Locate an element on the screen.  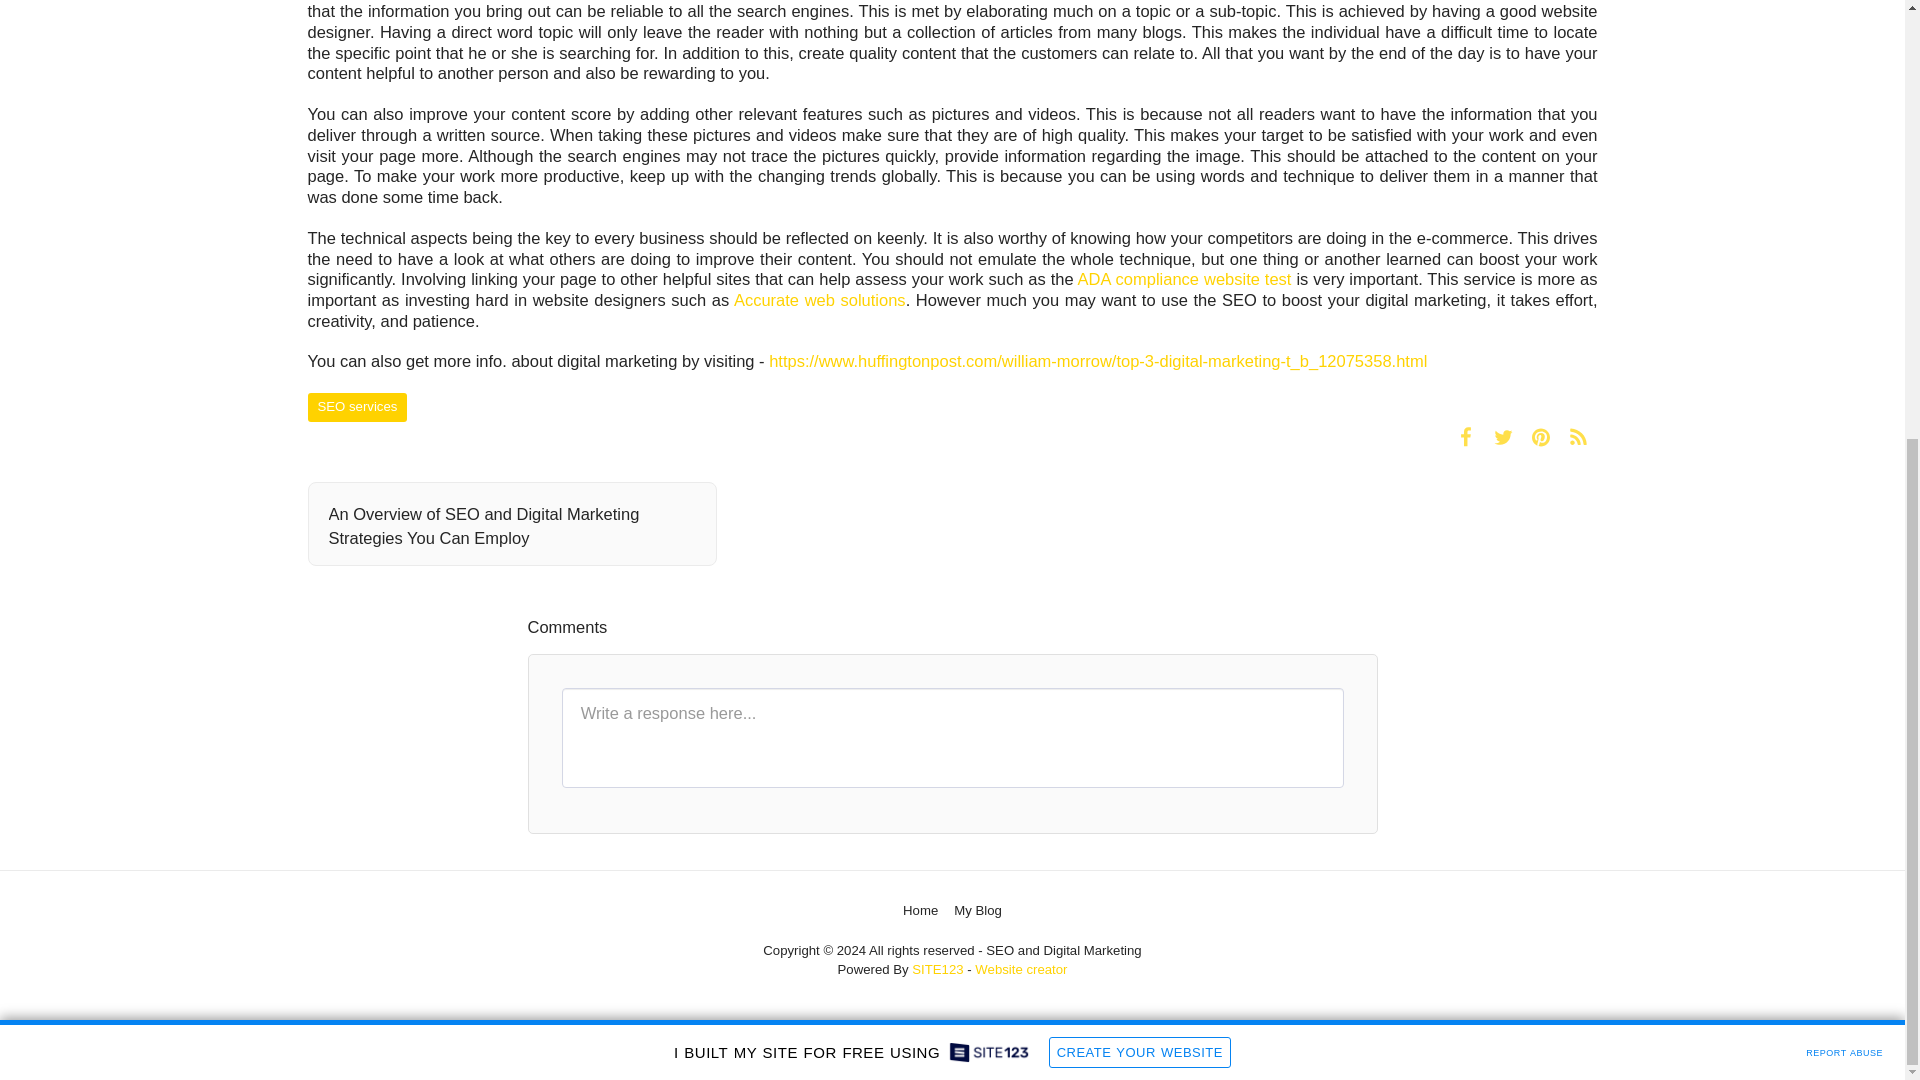
ADA compliance website test is located at coordinates (1184, 279).